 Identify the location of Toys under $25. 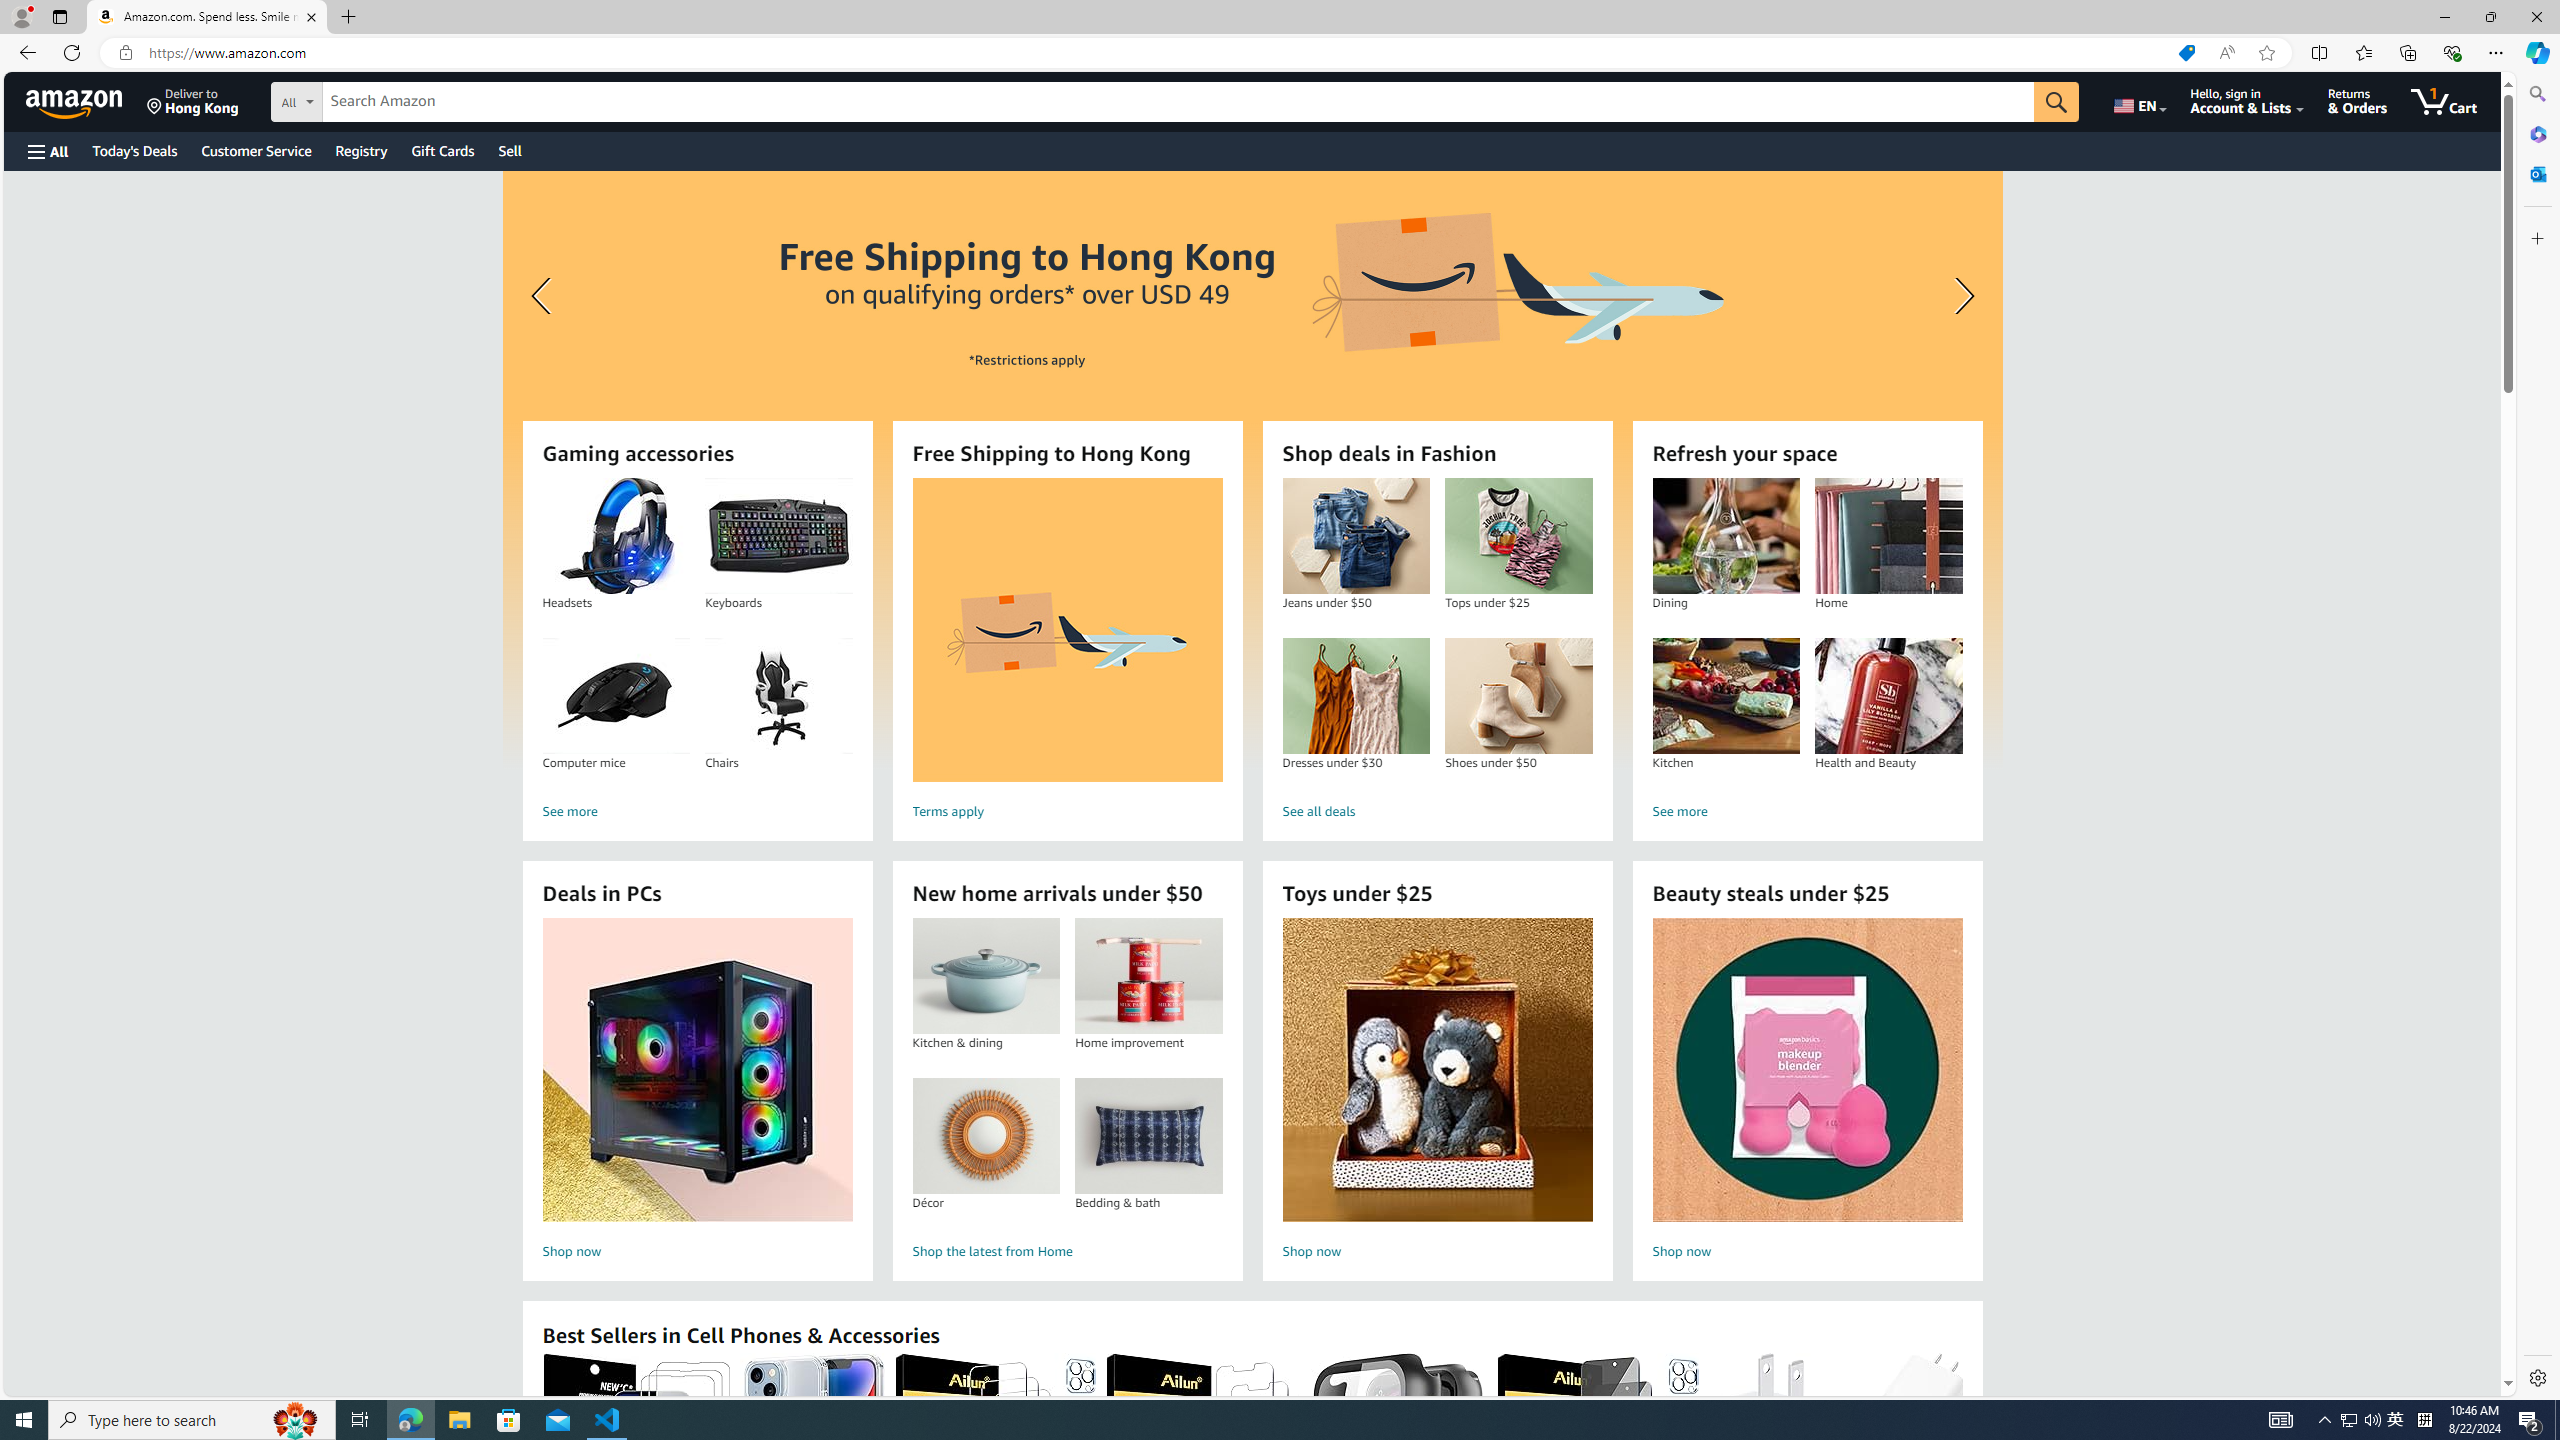
(1438, 1070).